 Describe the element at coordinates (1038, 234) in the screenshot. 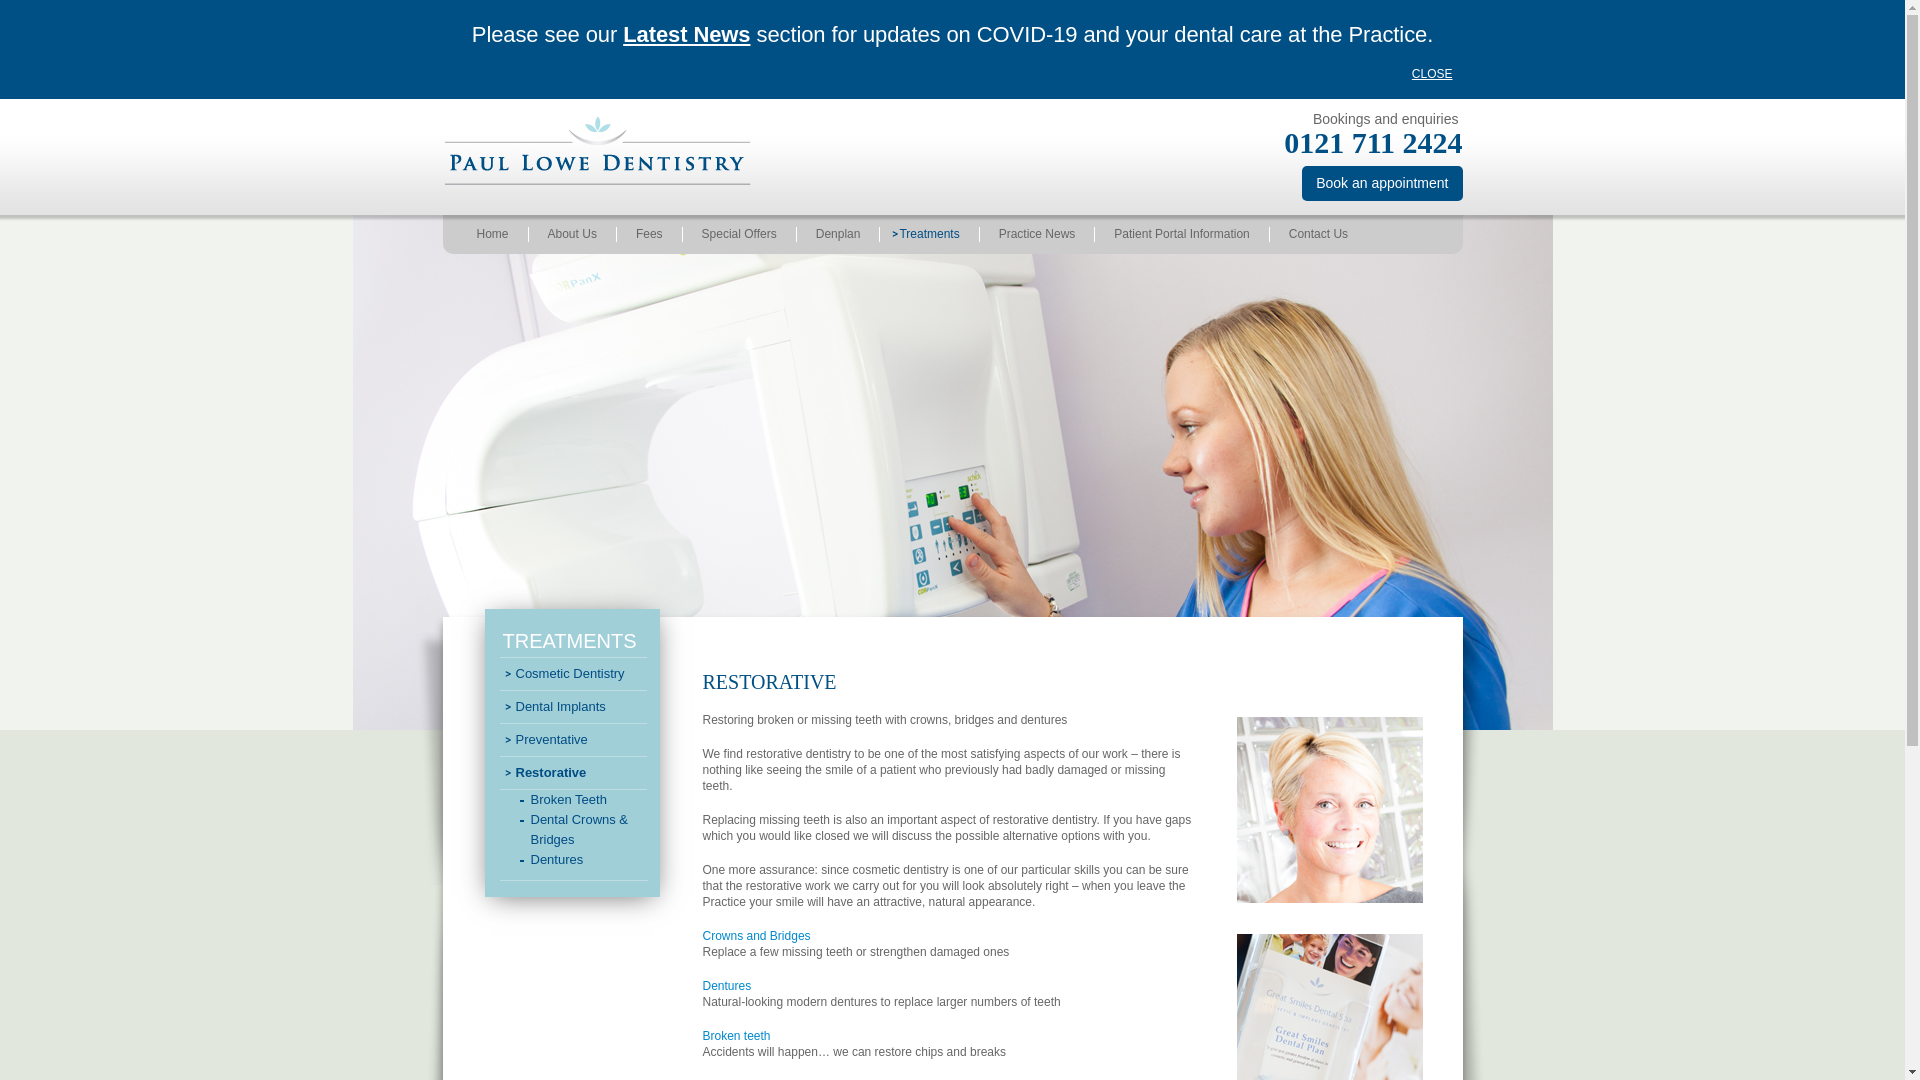

I see `Practice News` at that location.